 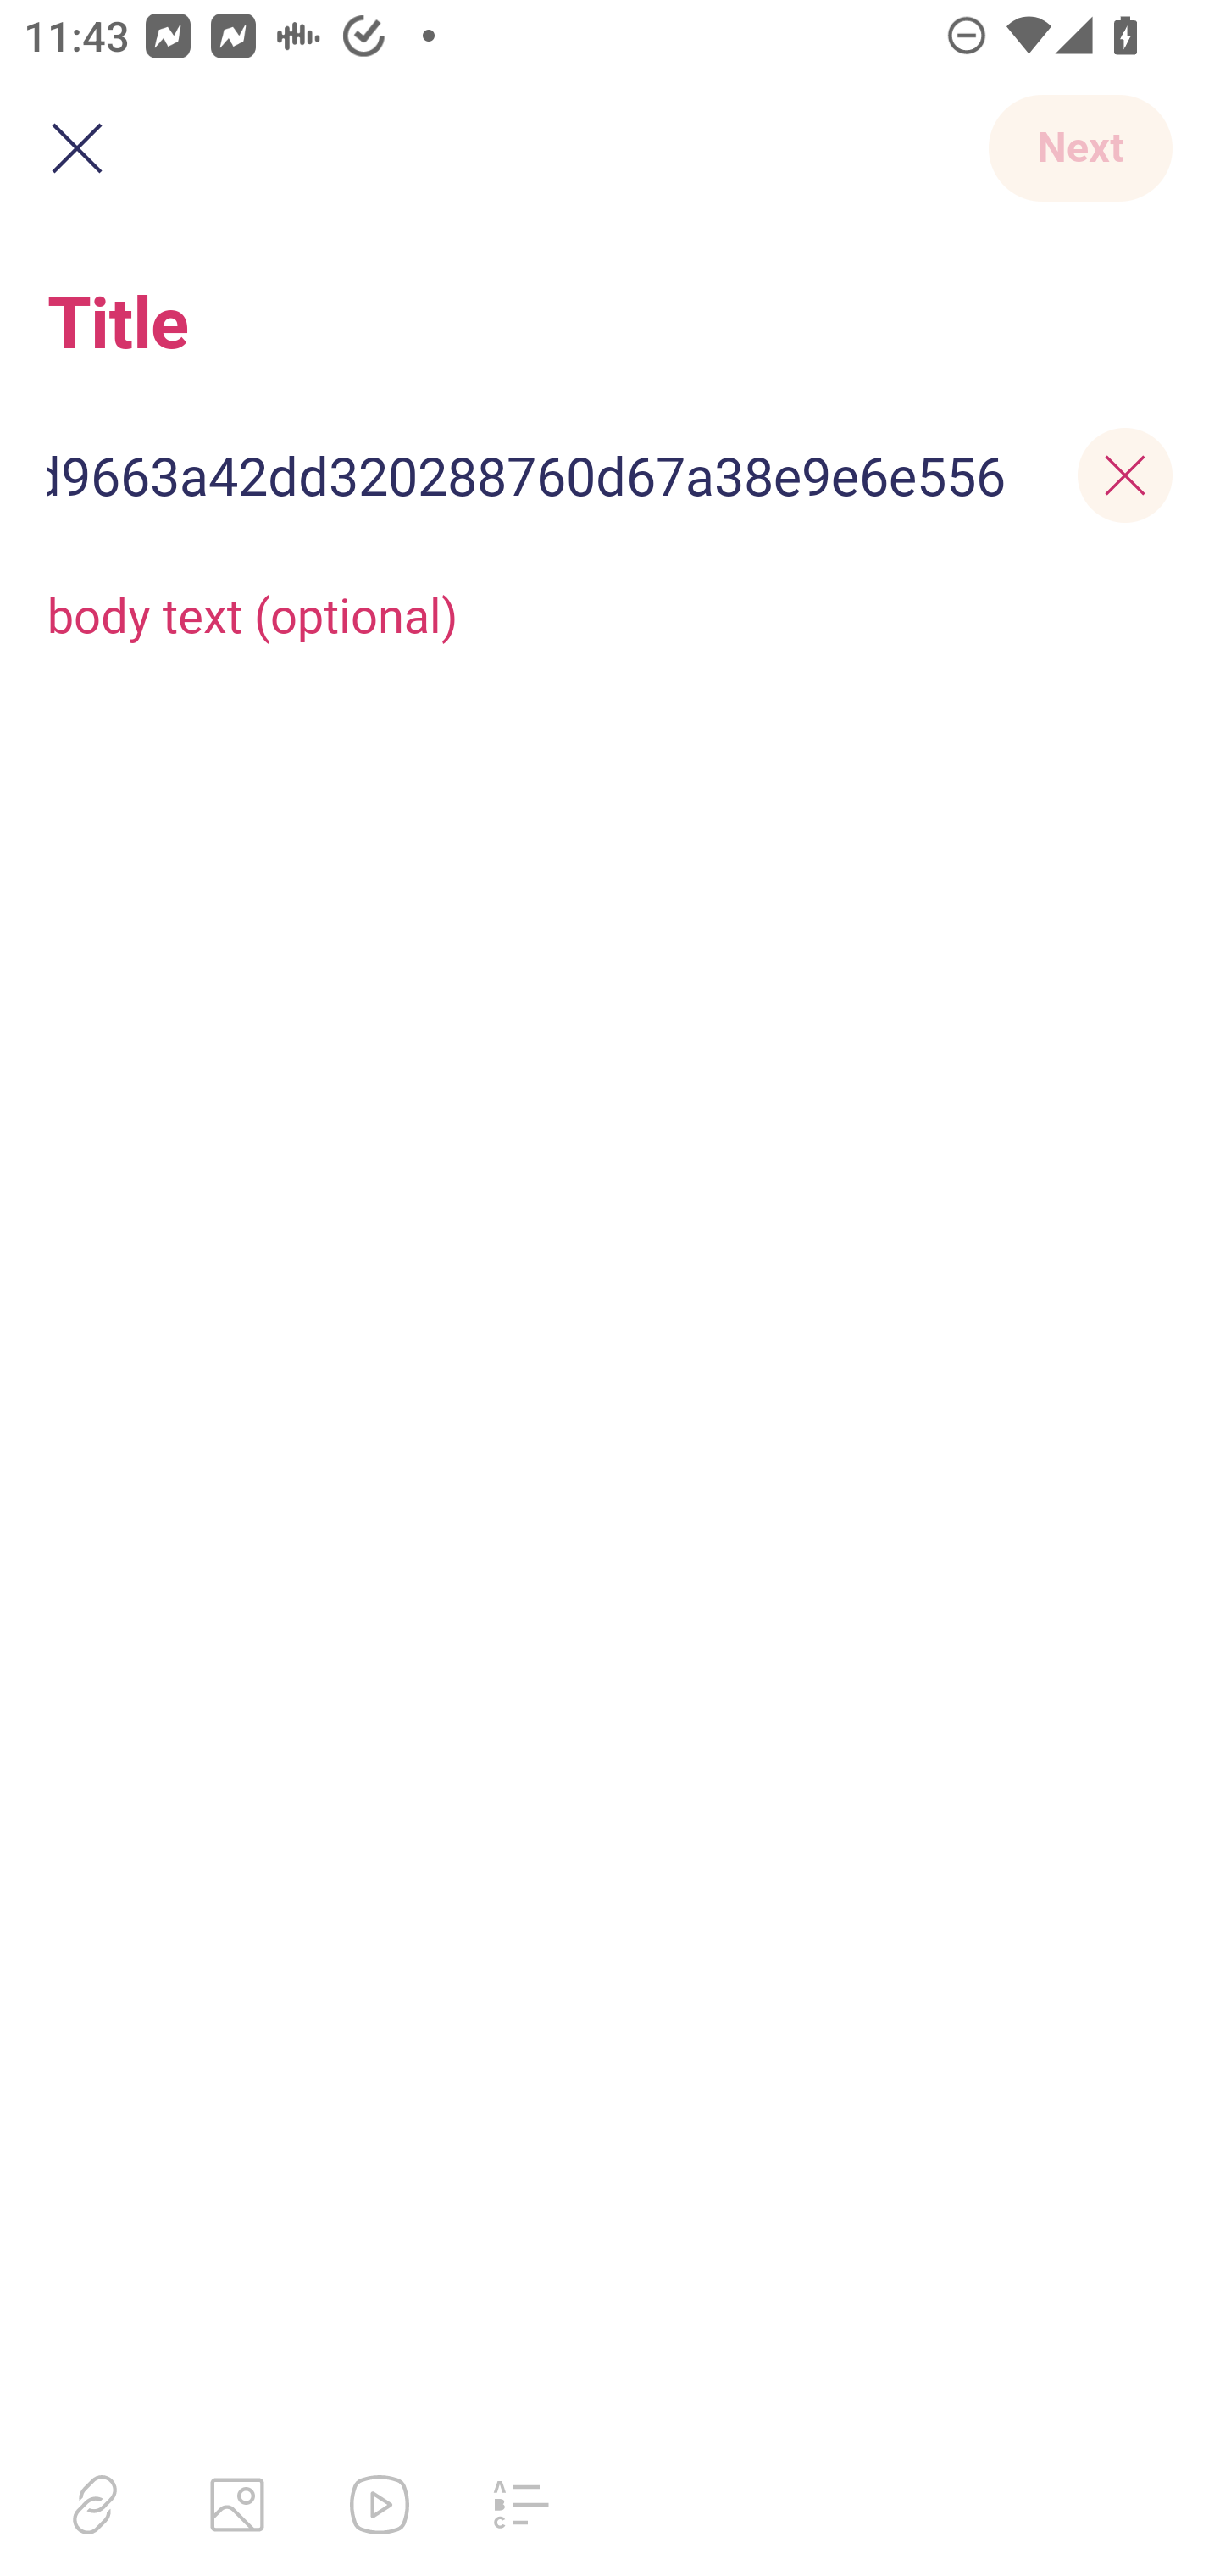 What do you see at coordinates (610, 320) in the screenshot?
I see `Post title` at bounding box center [610, 320].